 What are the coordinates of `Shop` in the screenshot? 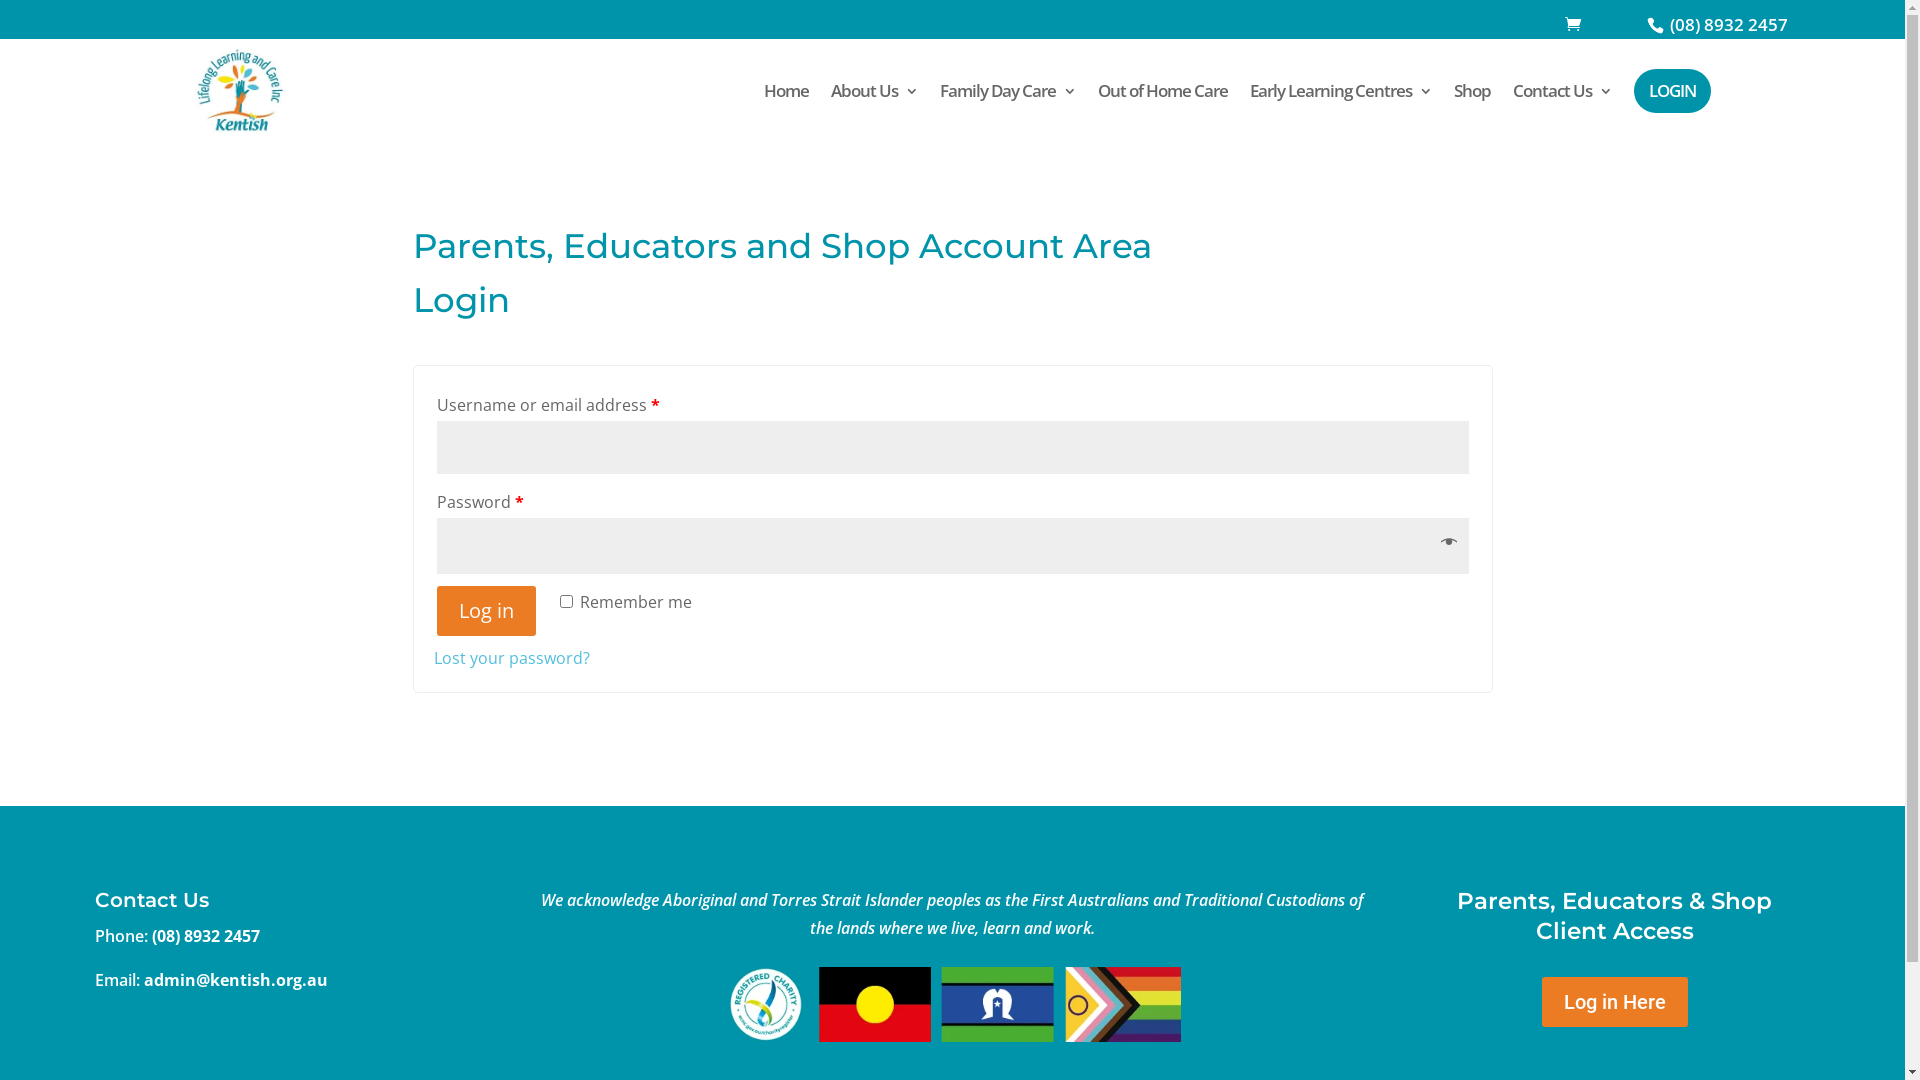 It's located at (1472, 90).